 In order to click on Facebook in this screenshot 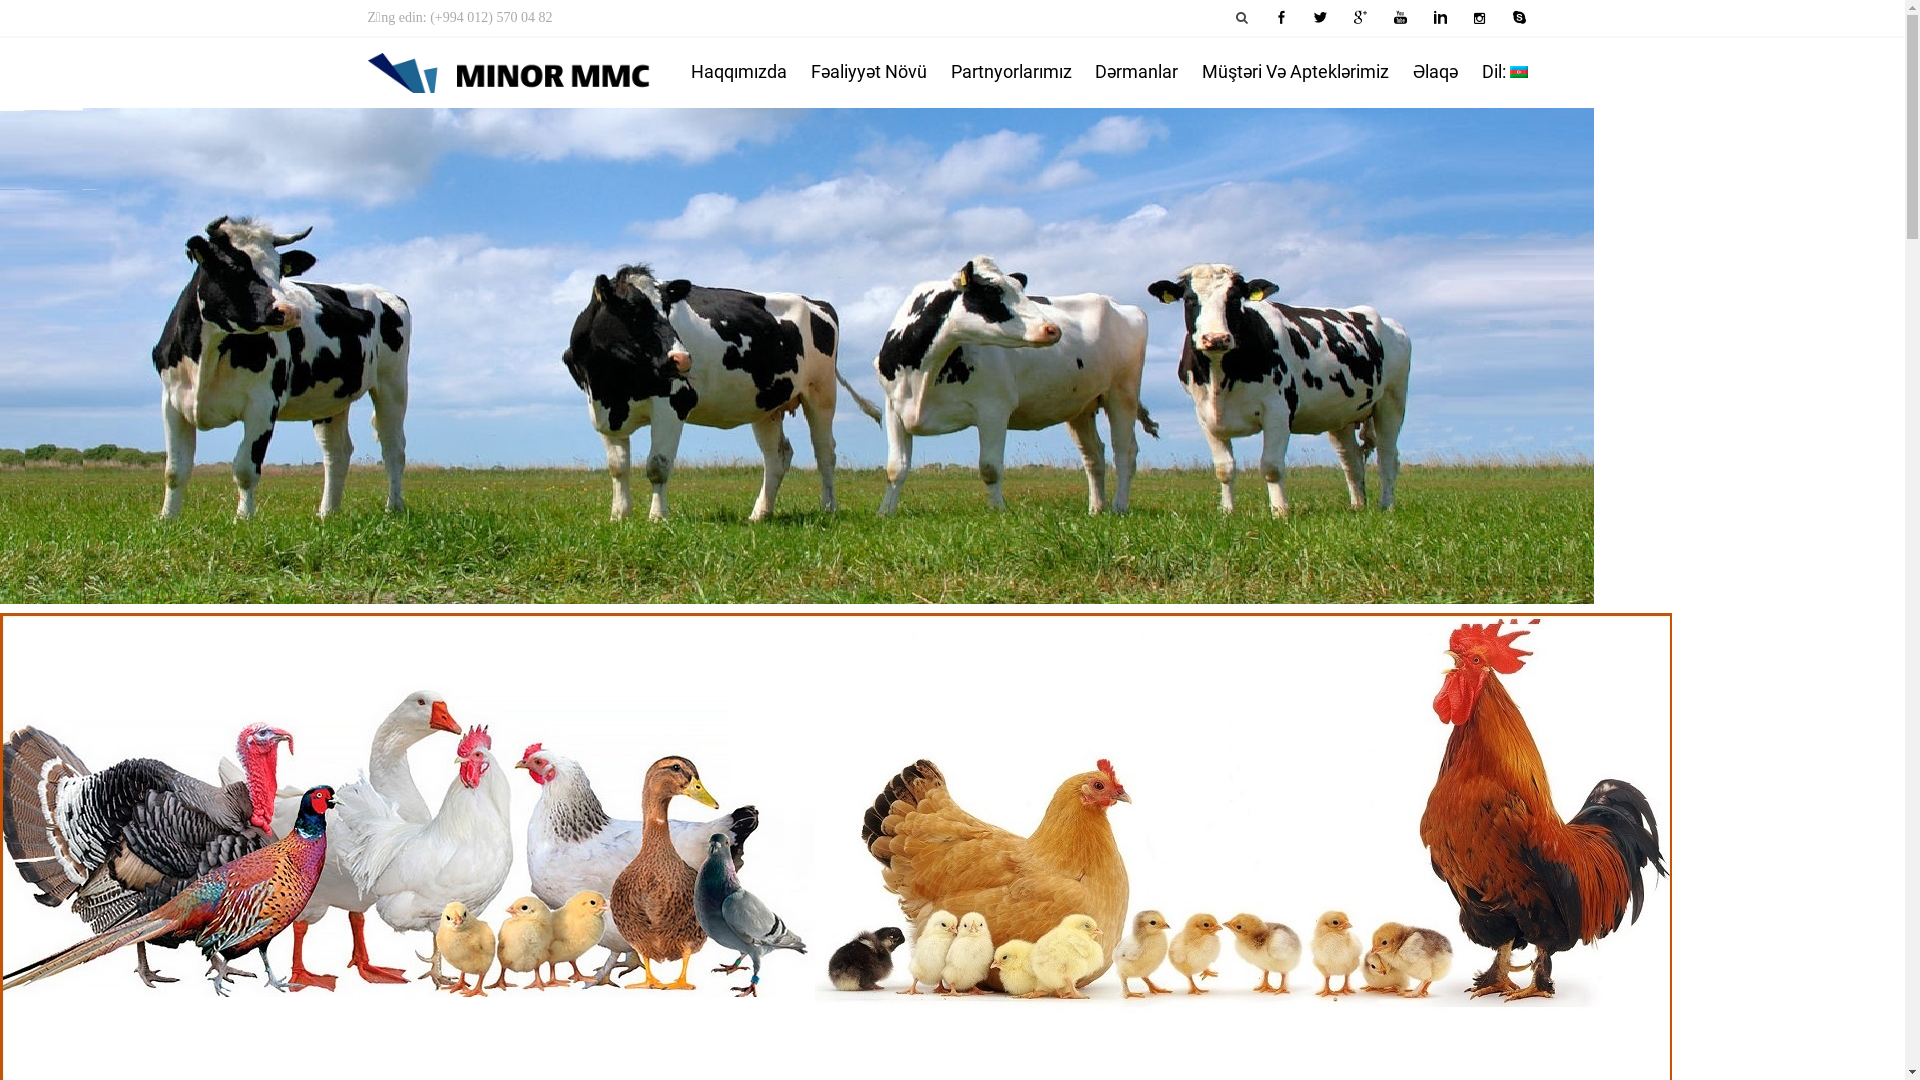, I will do `click(1281, 18)`.